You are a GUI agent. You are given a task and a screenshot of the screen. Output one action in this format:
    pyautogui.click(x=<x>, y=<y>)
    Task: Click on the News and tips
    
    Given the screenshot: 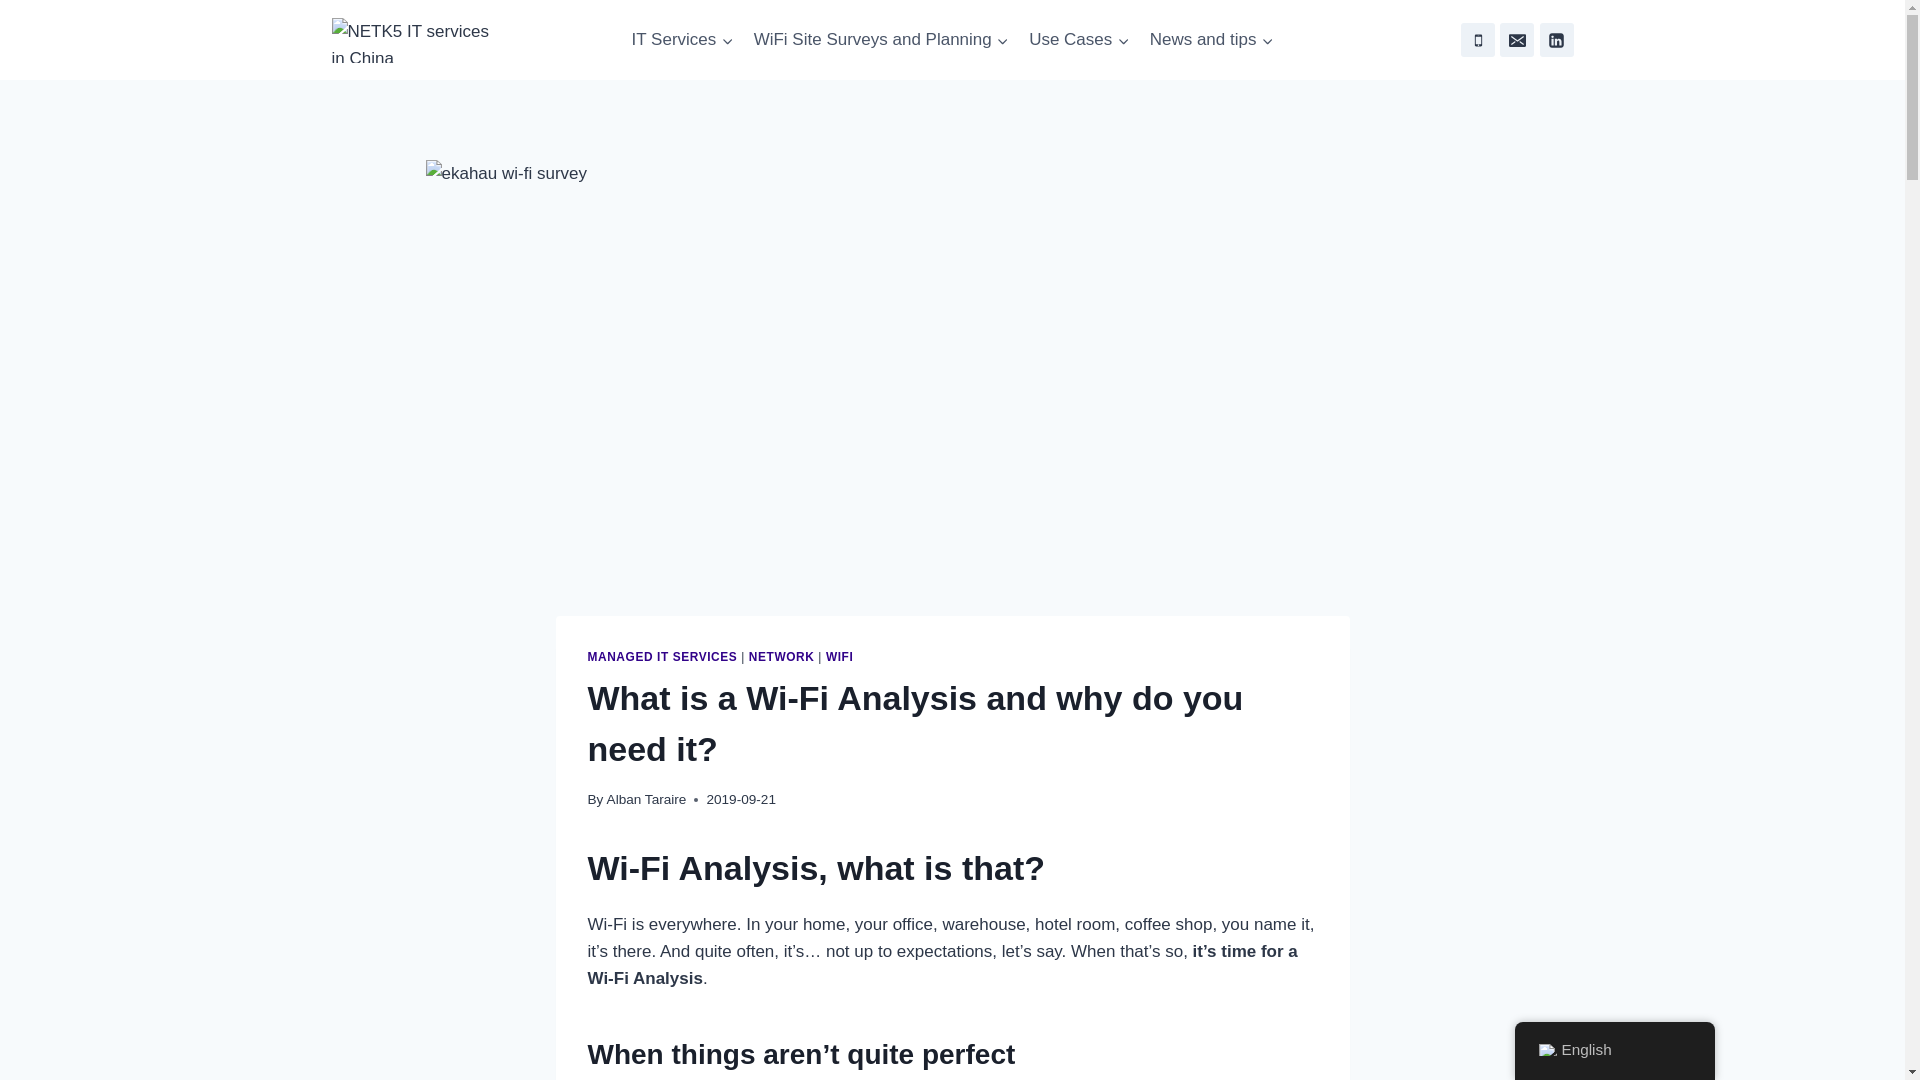 What is the action you would take?
    pyautogui.click(x=1210, y=40)
    